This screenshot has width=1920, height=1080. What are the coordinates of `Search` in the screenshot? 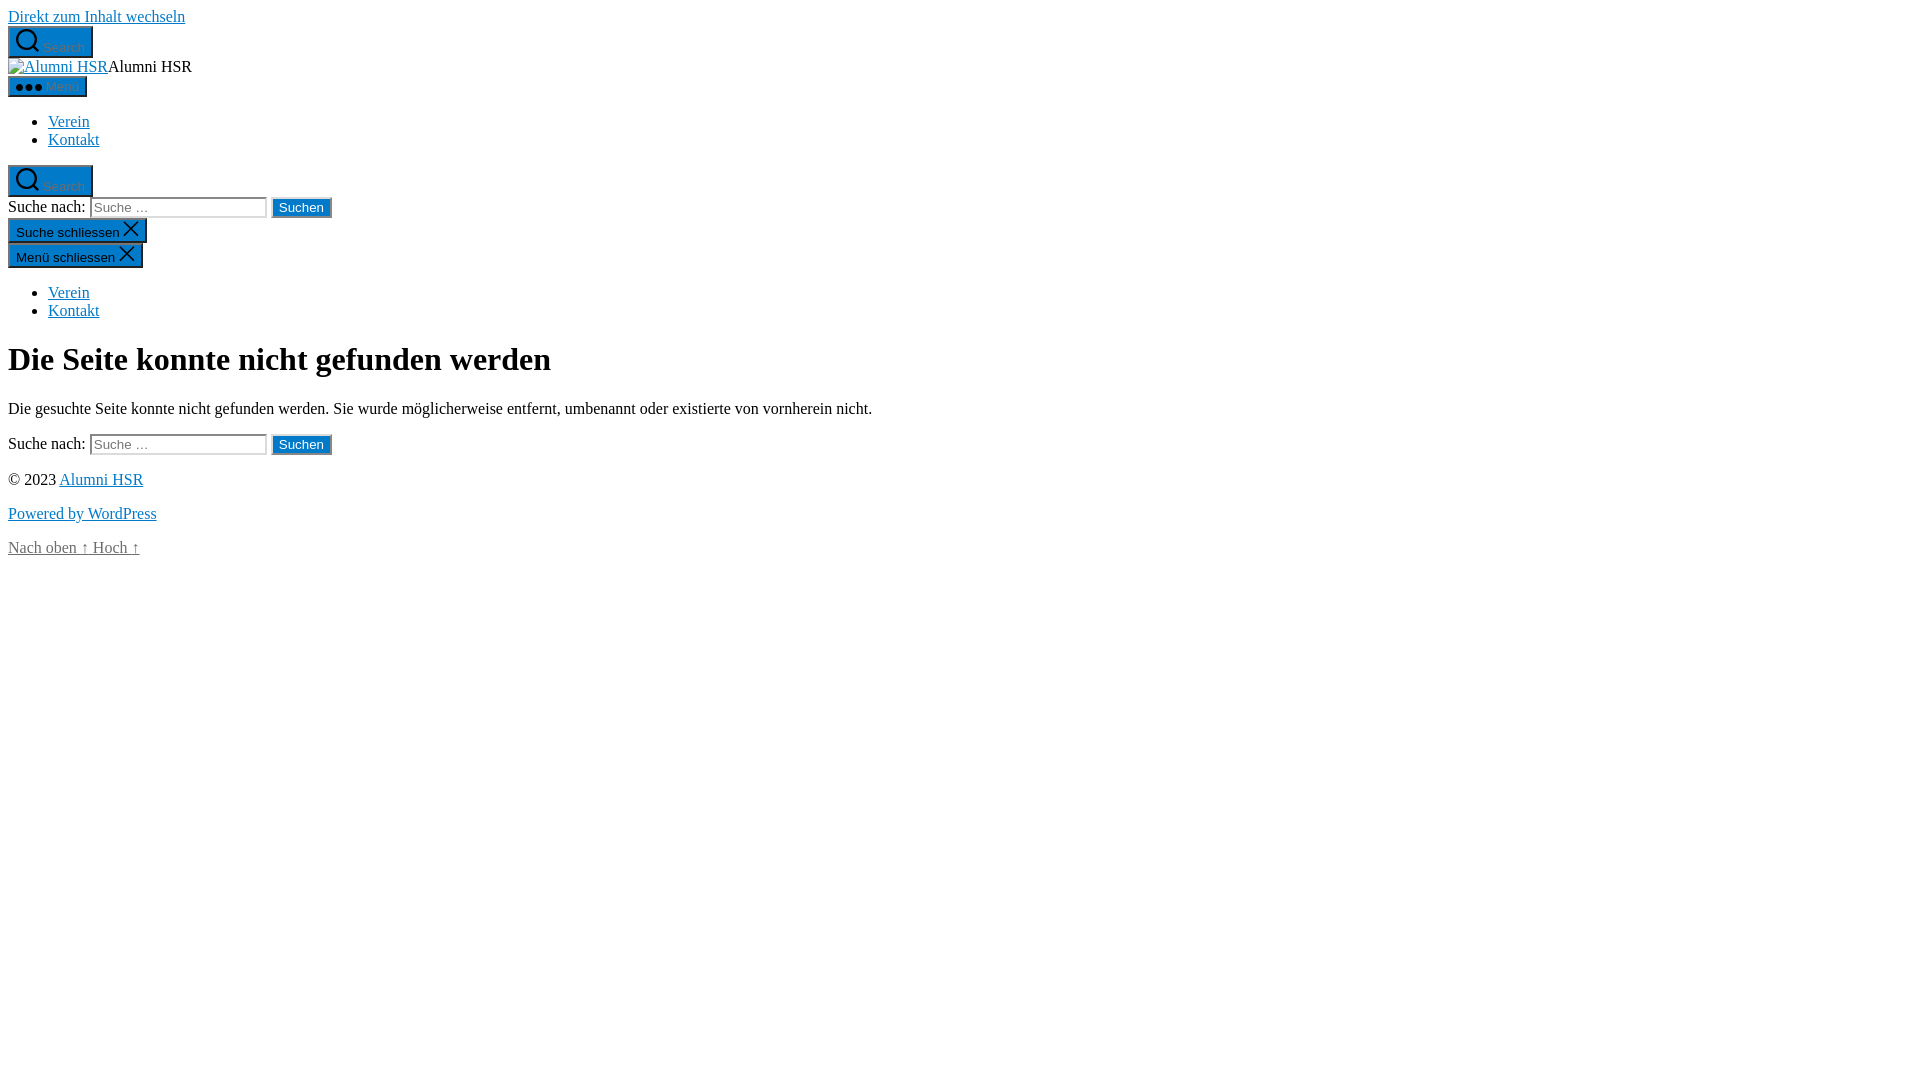 It's located at (50, 42).